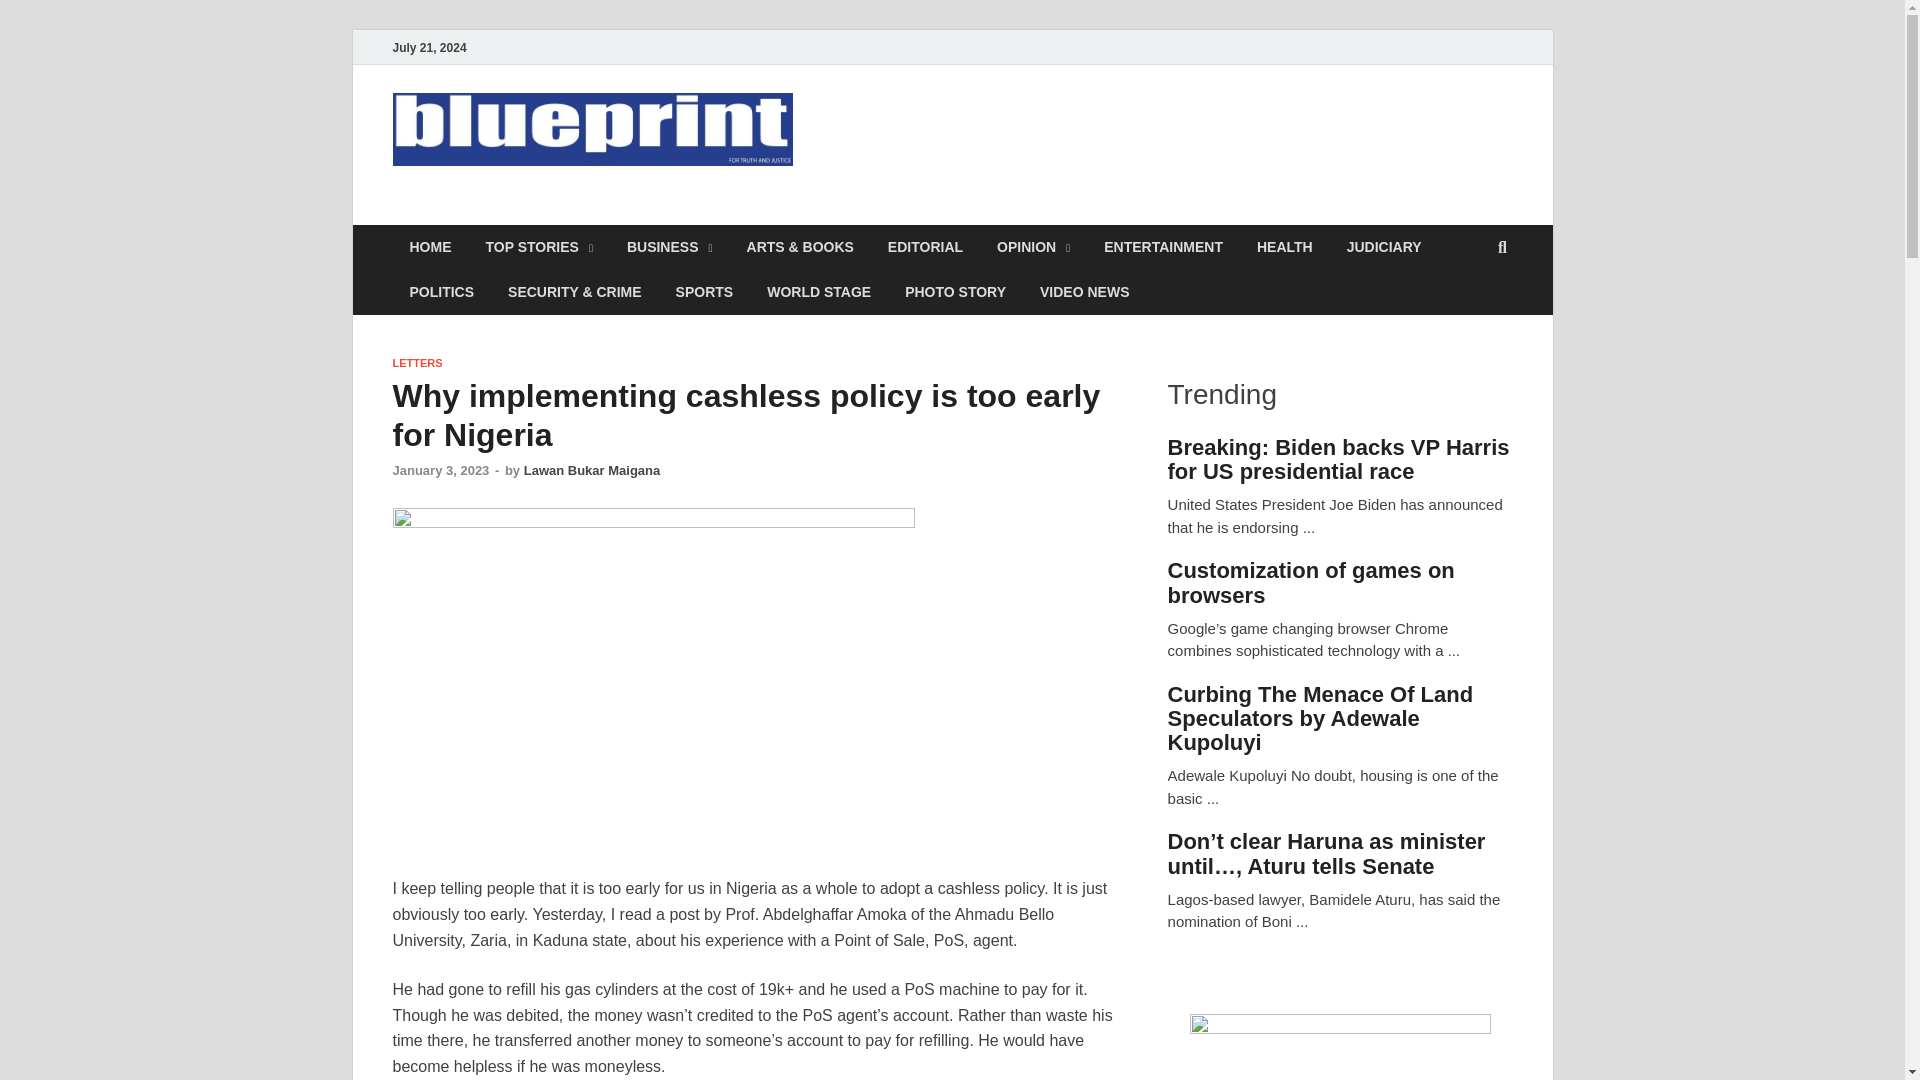  I want to click on EDITORIAL, so click(925, 247).